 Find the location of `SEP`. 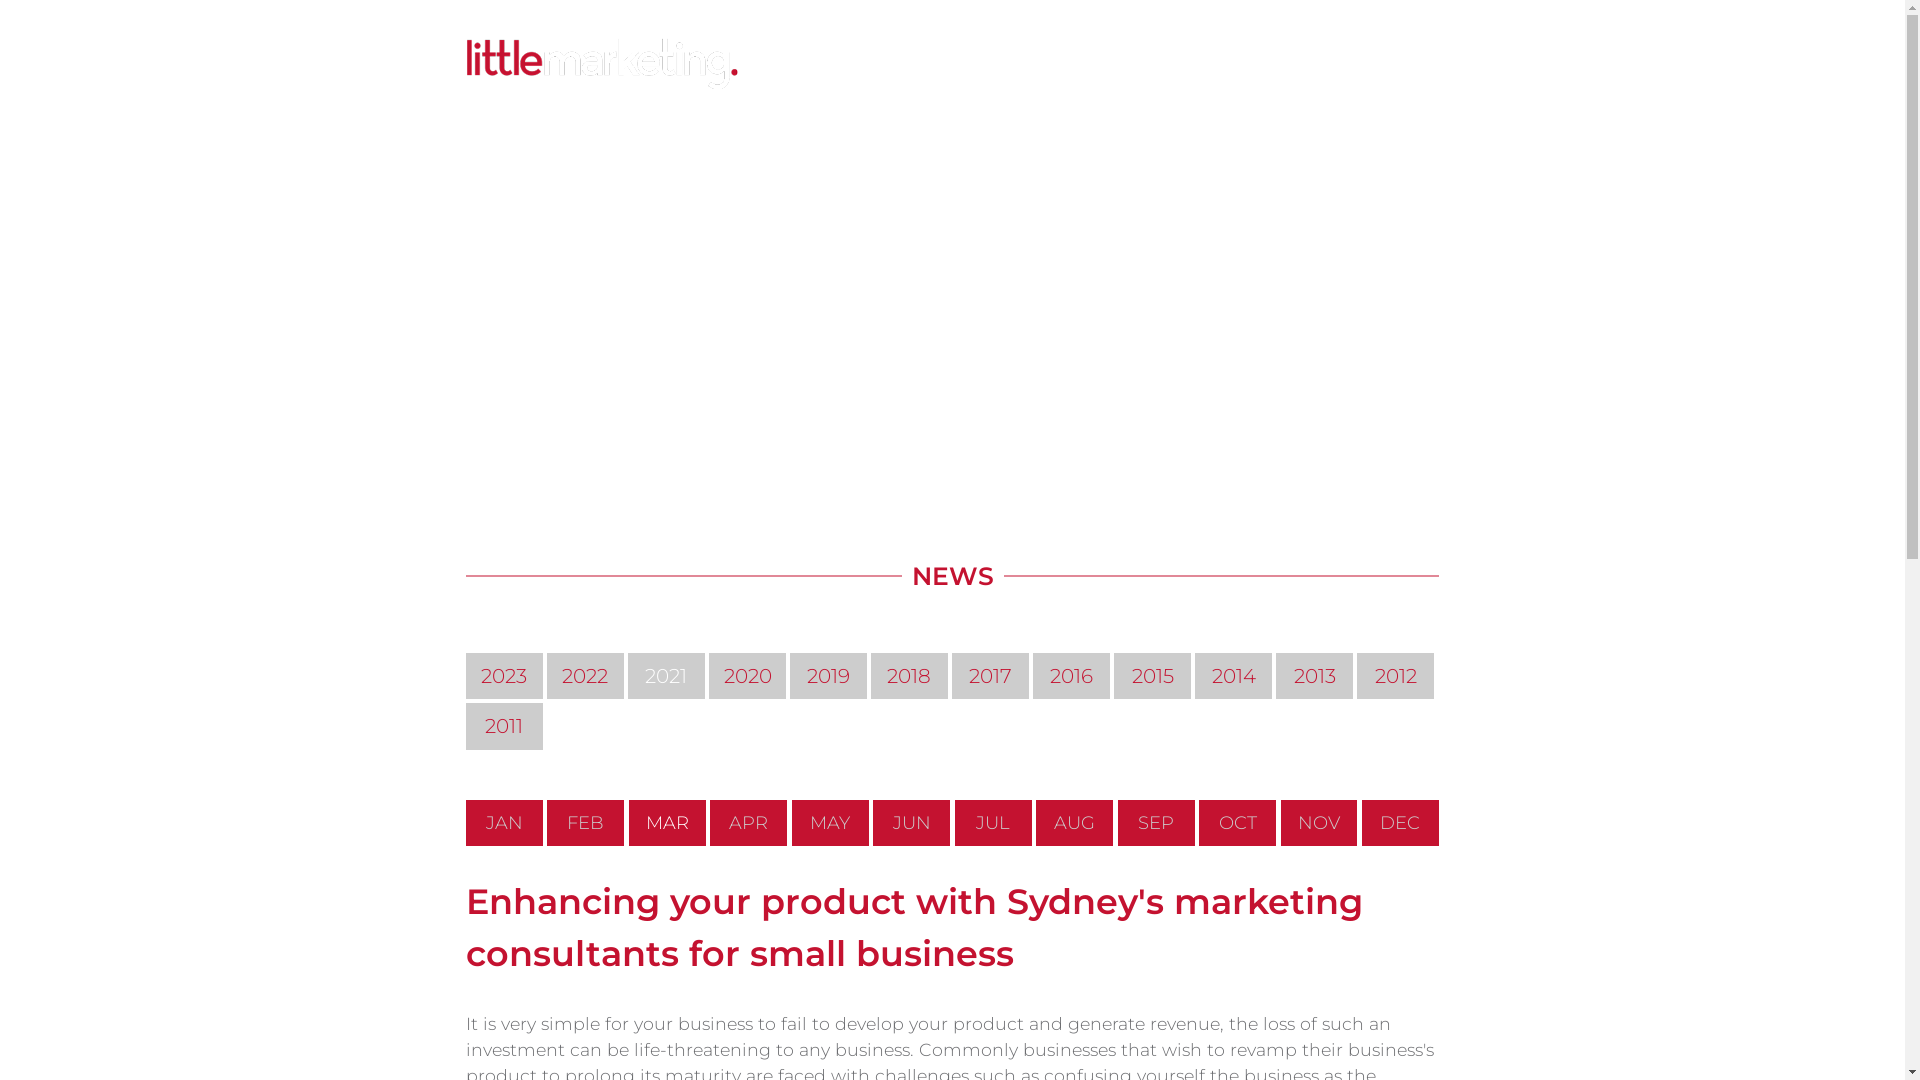

SEP is located at coordinates (1156, 823).